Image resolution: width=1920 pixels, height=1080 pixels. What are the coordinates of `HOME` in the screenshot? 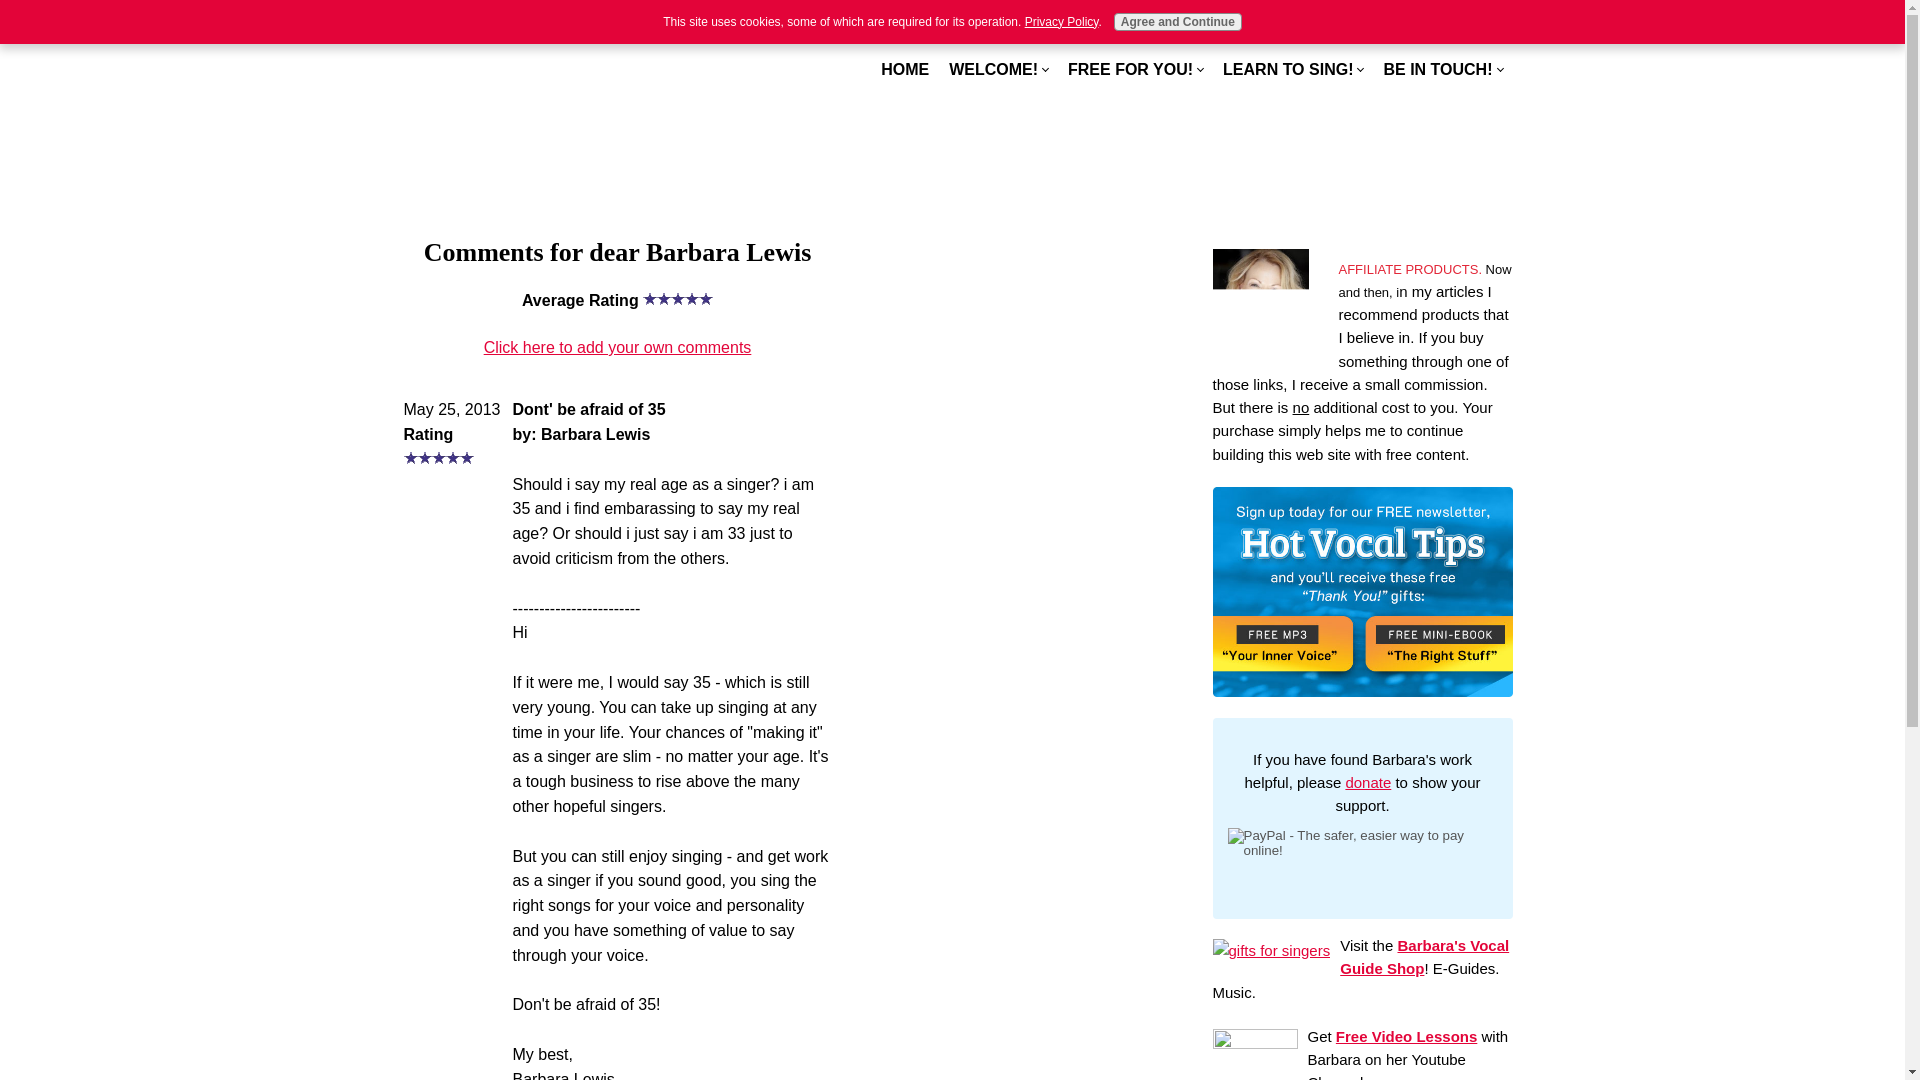 It's located at (904, 68).